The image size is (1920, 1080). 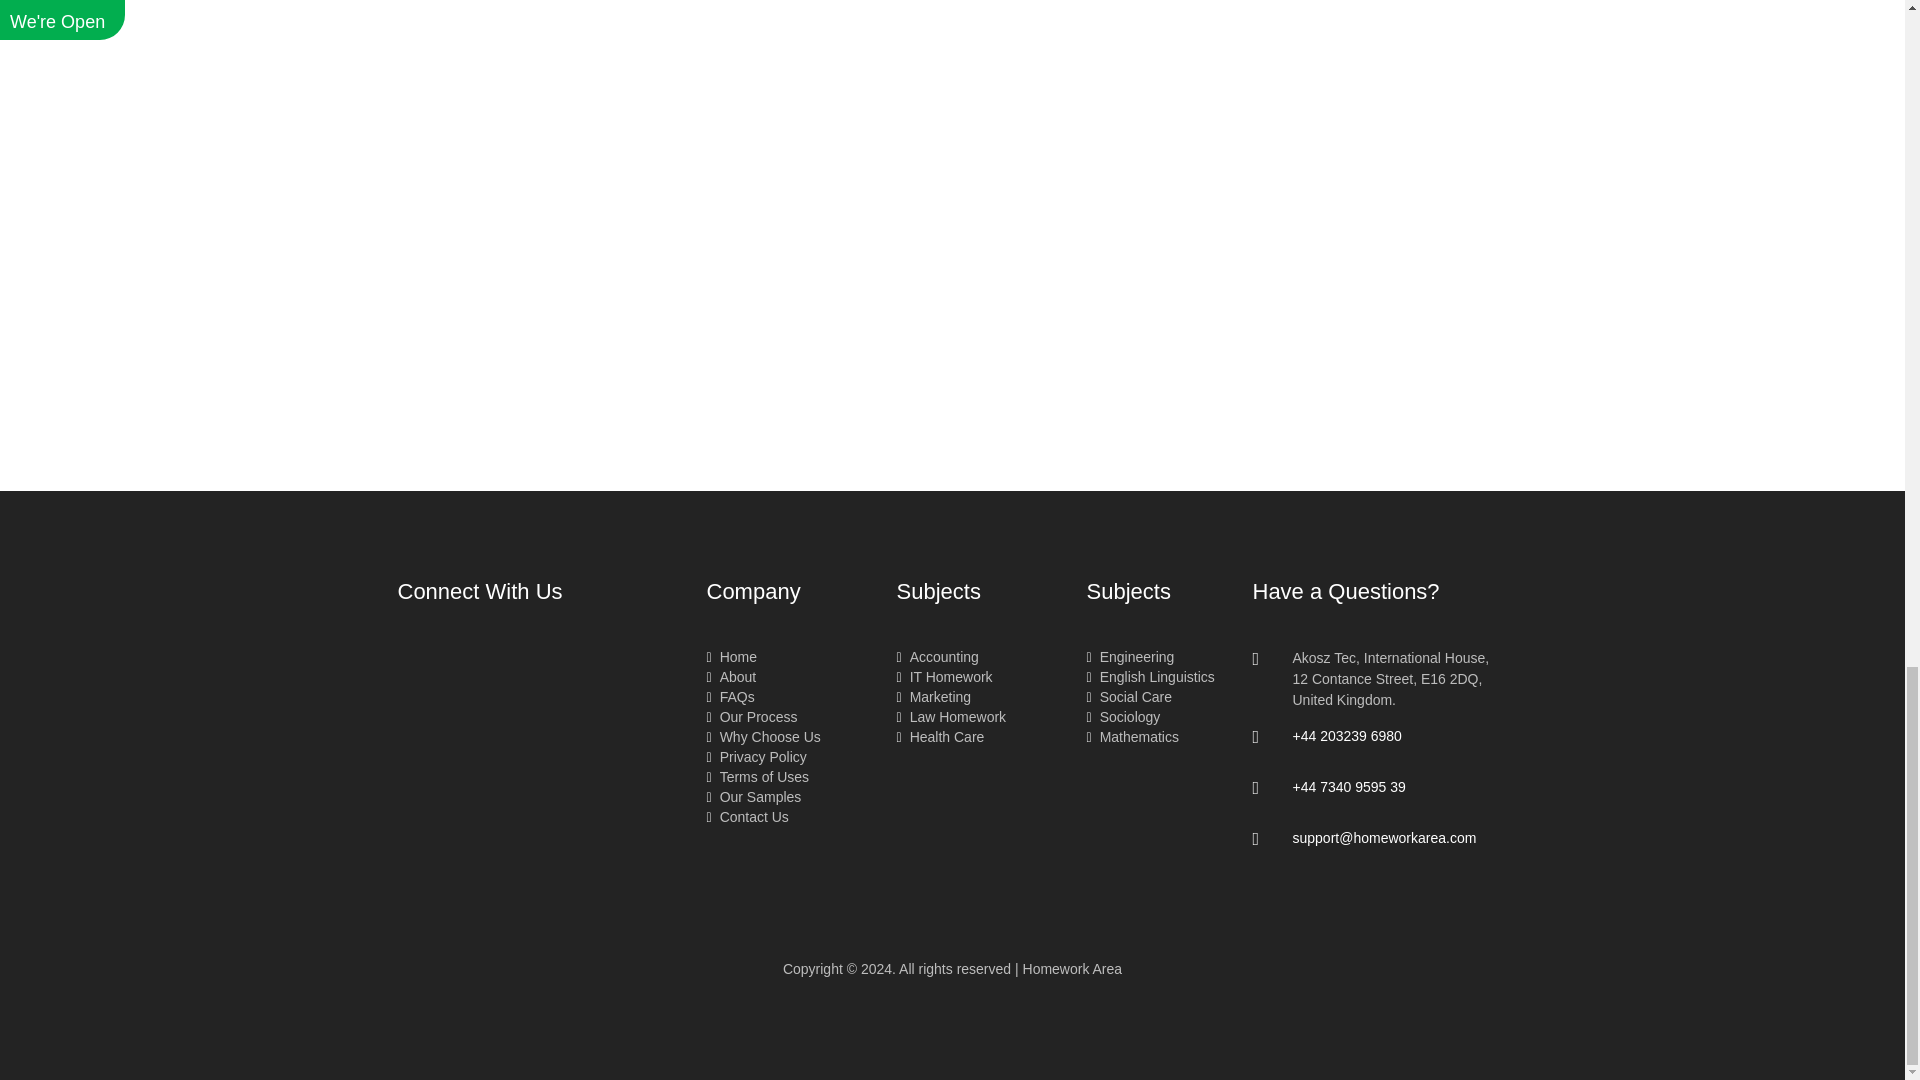 What do you see at coordinates (934, 697) in the screenshot?
I see `Marketing` at bounding box center [934, 697].